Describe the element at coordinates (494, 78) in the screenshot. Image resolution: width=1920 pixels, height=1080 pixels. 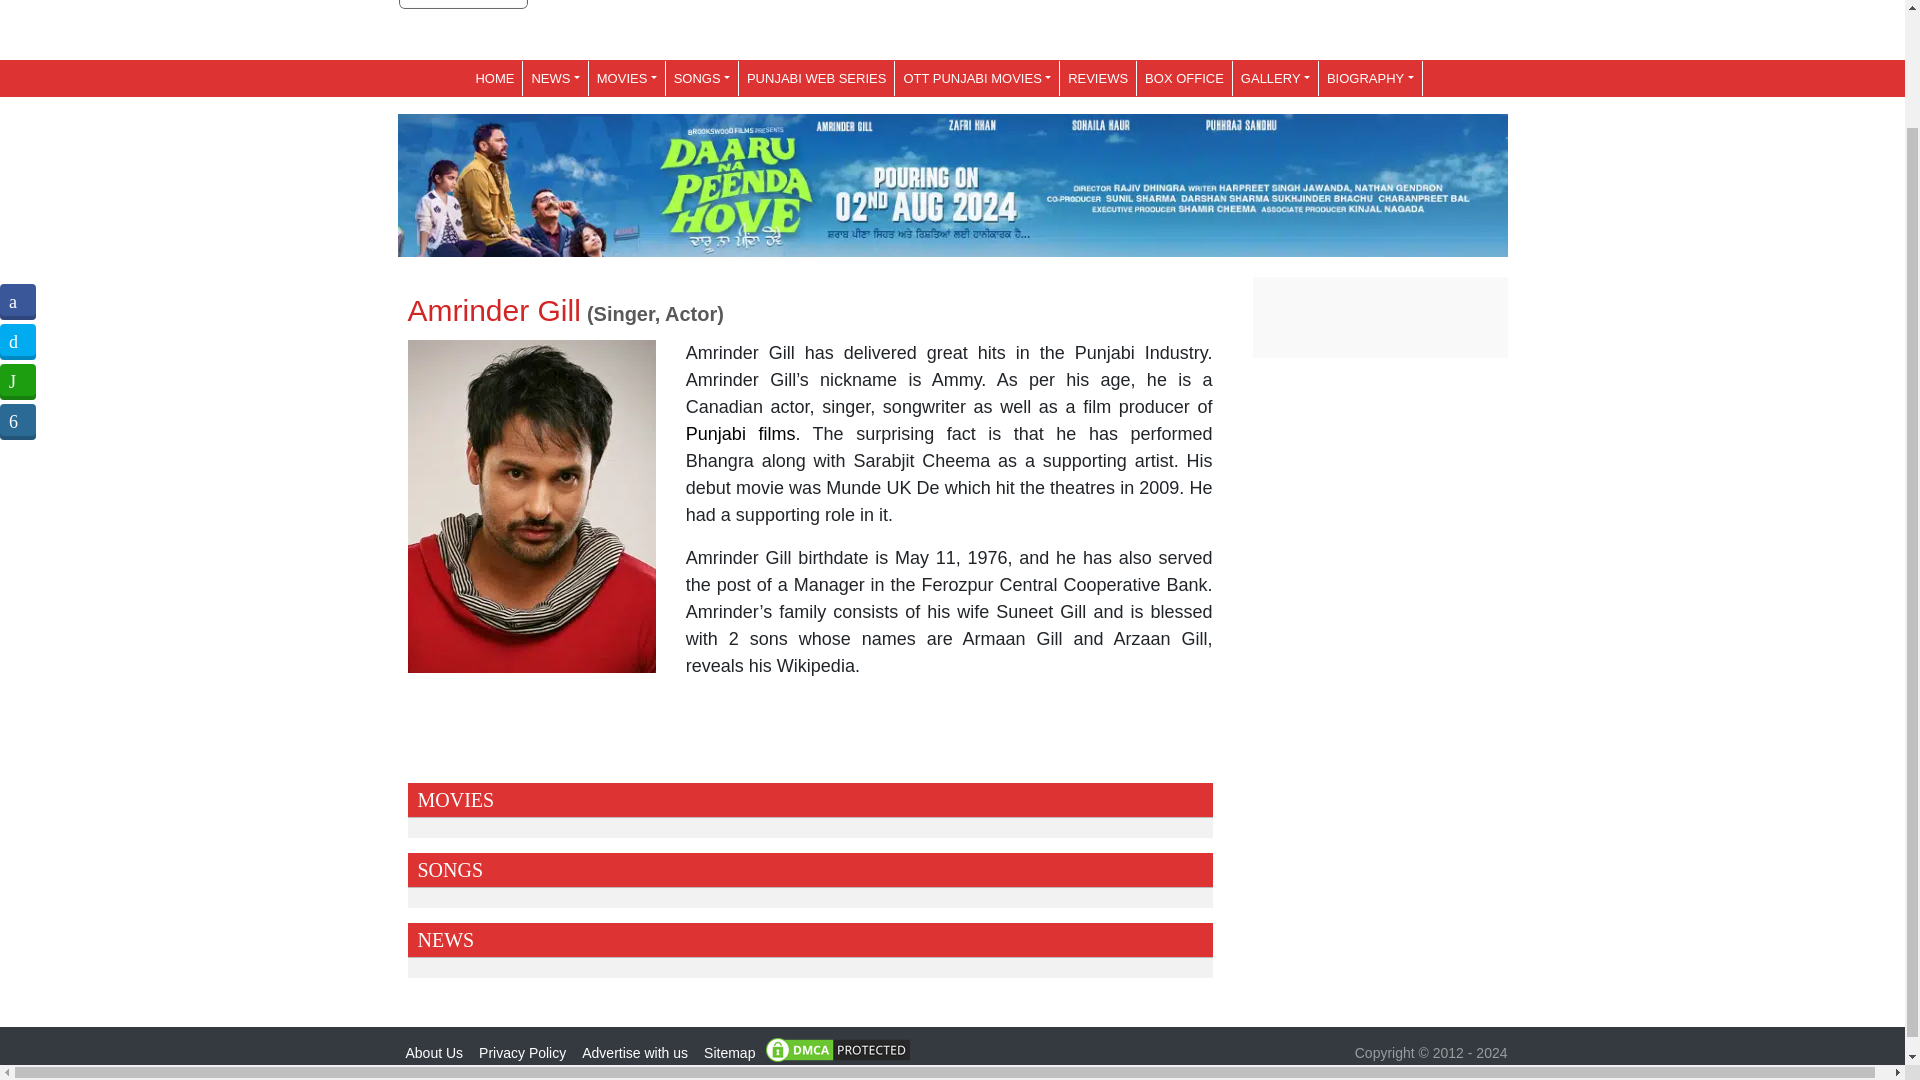
I see `HOME` at that location.